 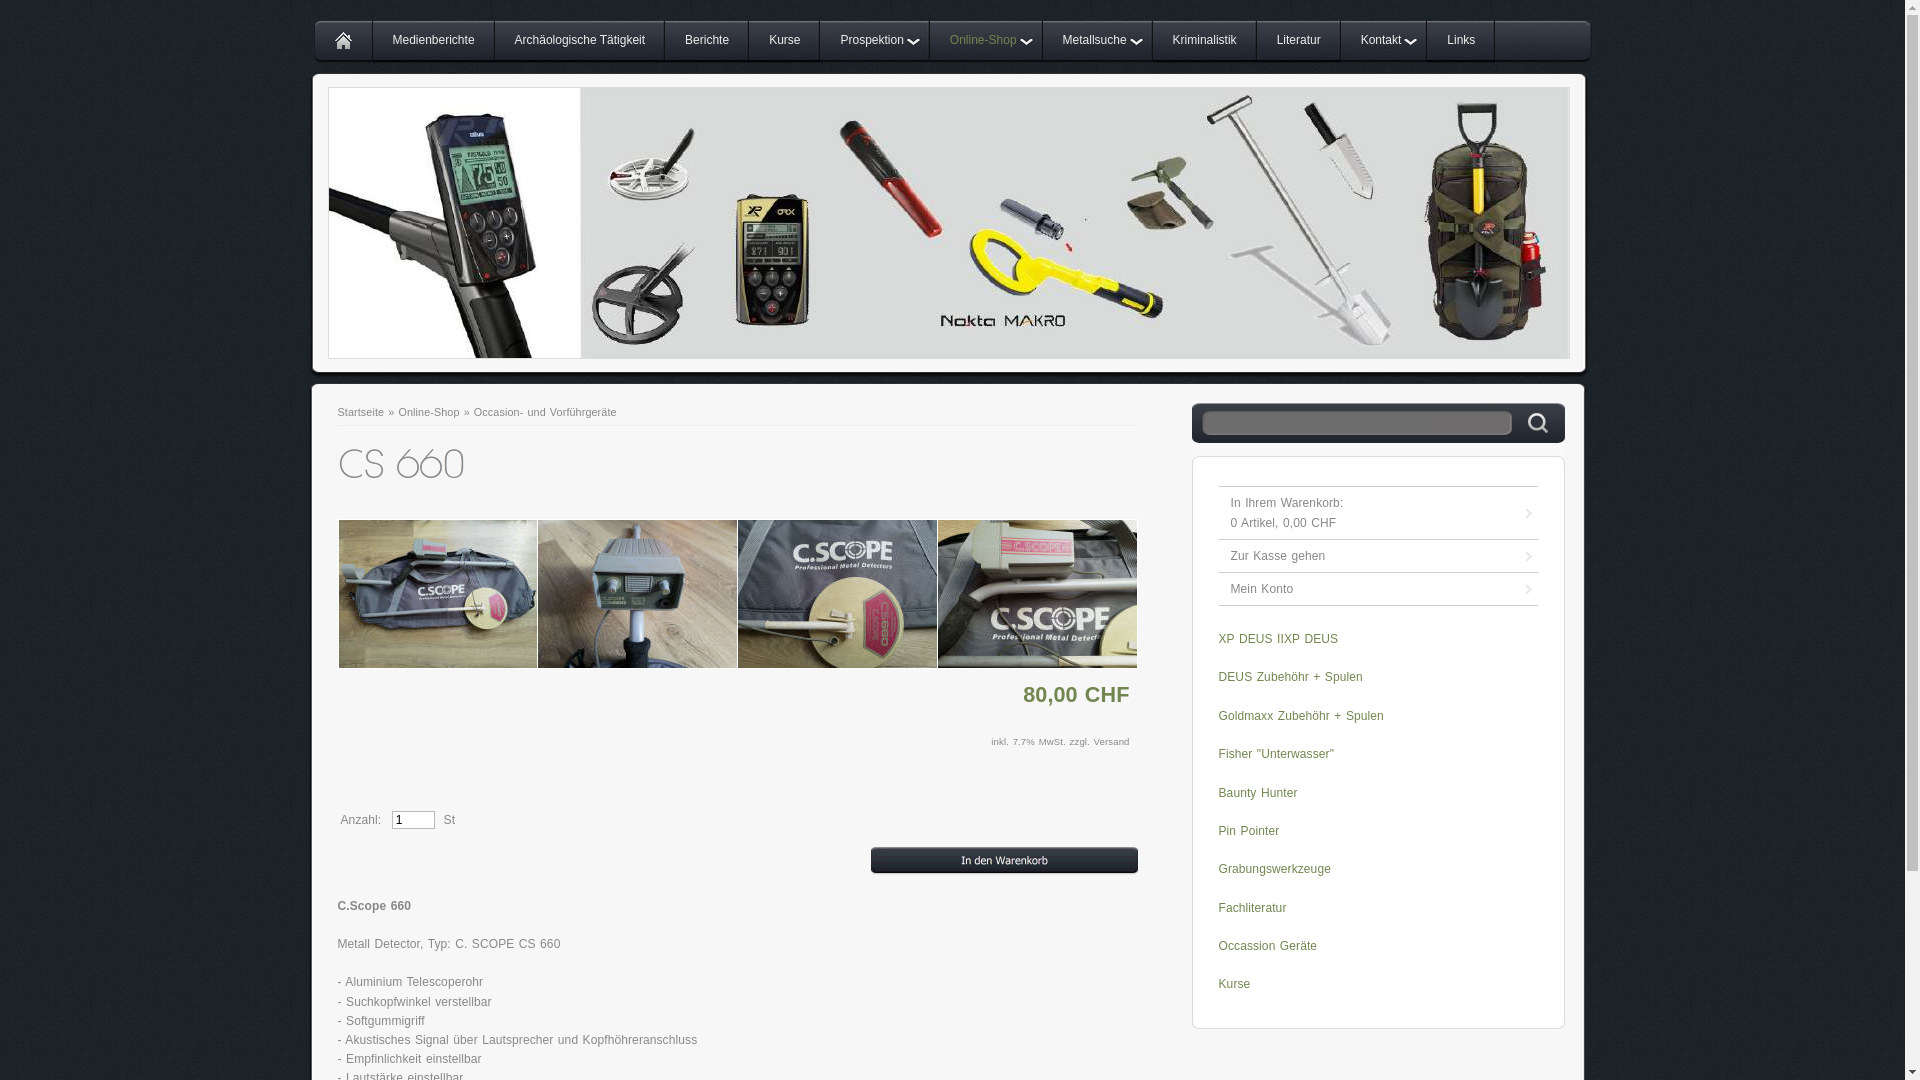 What do you see at coordinates (1098, 42) in the screenshot?
I see `Metallsuche` at bounding box center [1098, 42].